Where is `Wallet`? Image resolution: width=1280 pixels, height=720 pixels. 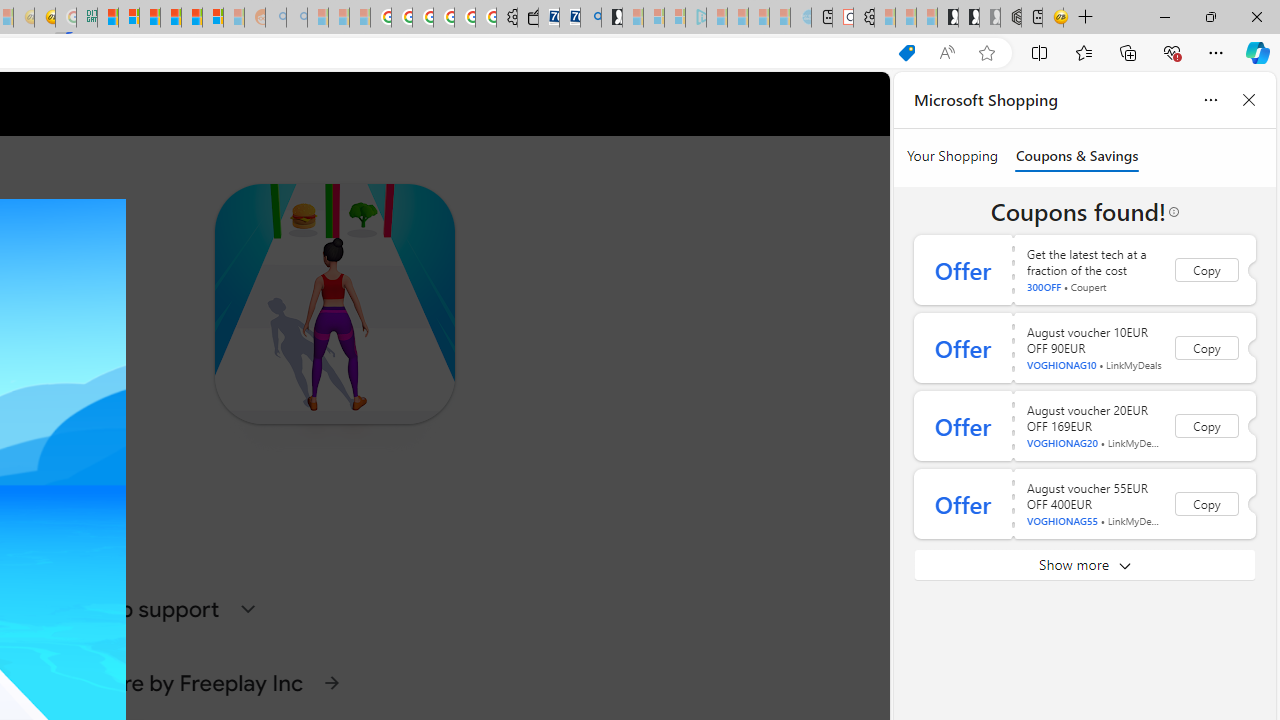
Wallet is located at coordinates (528, 18).